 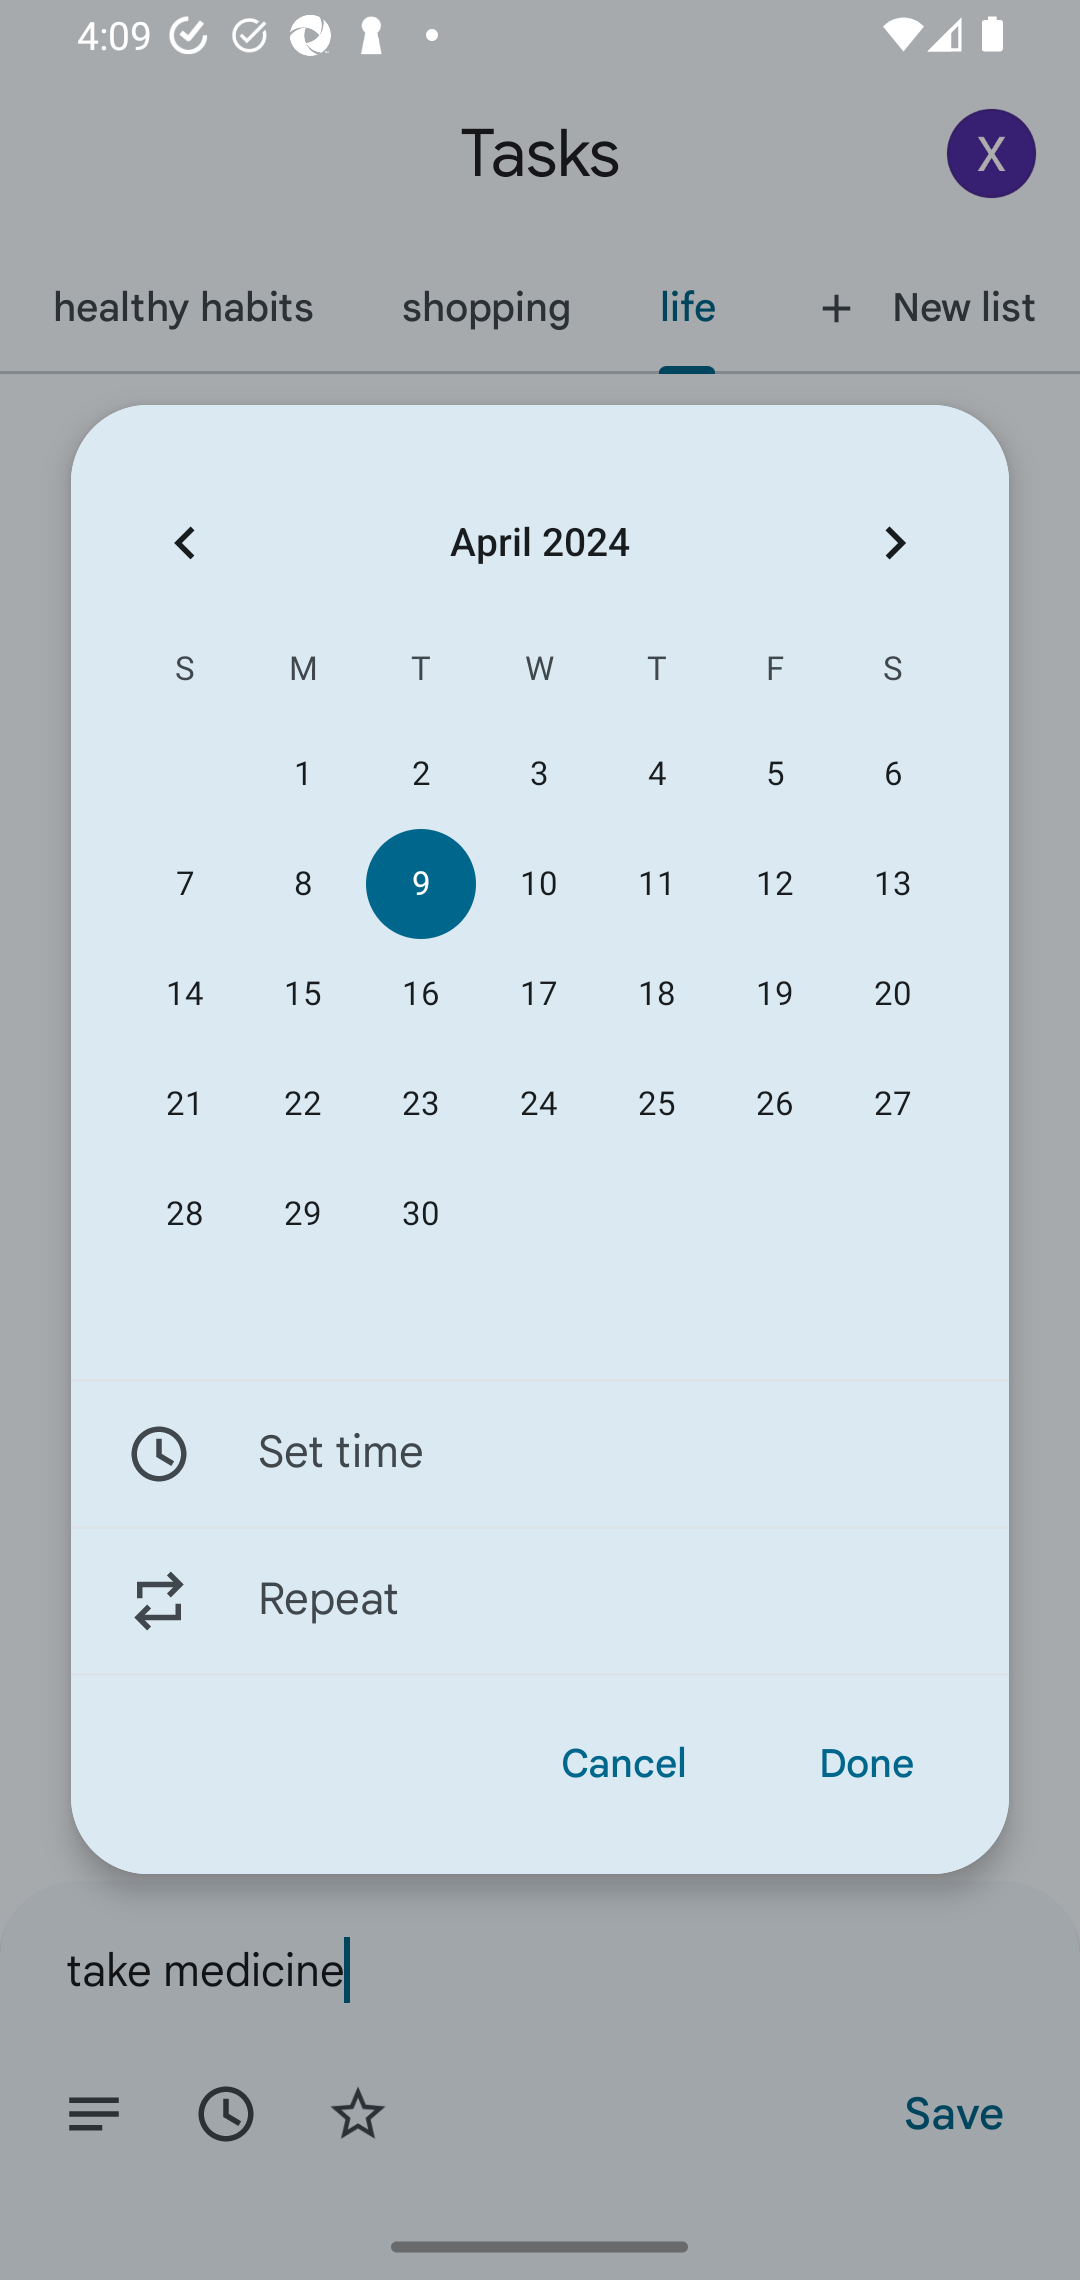 I want to click on 3 03 April 2024, so click(x=538, y=774).